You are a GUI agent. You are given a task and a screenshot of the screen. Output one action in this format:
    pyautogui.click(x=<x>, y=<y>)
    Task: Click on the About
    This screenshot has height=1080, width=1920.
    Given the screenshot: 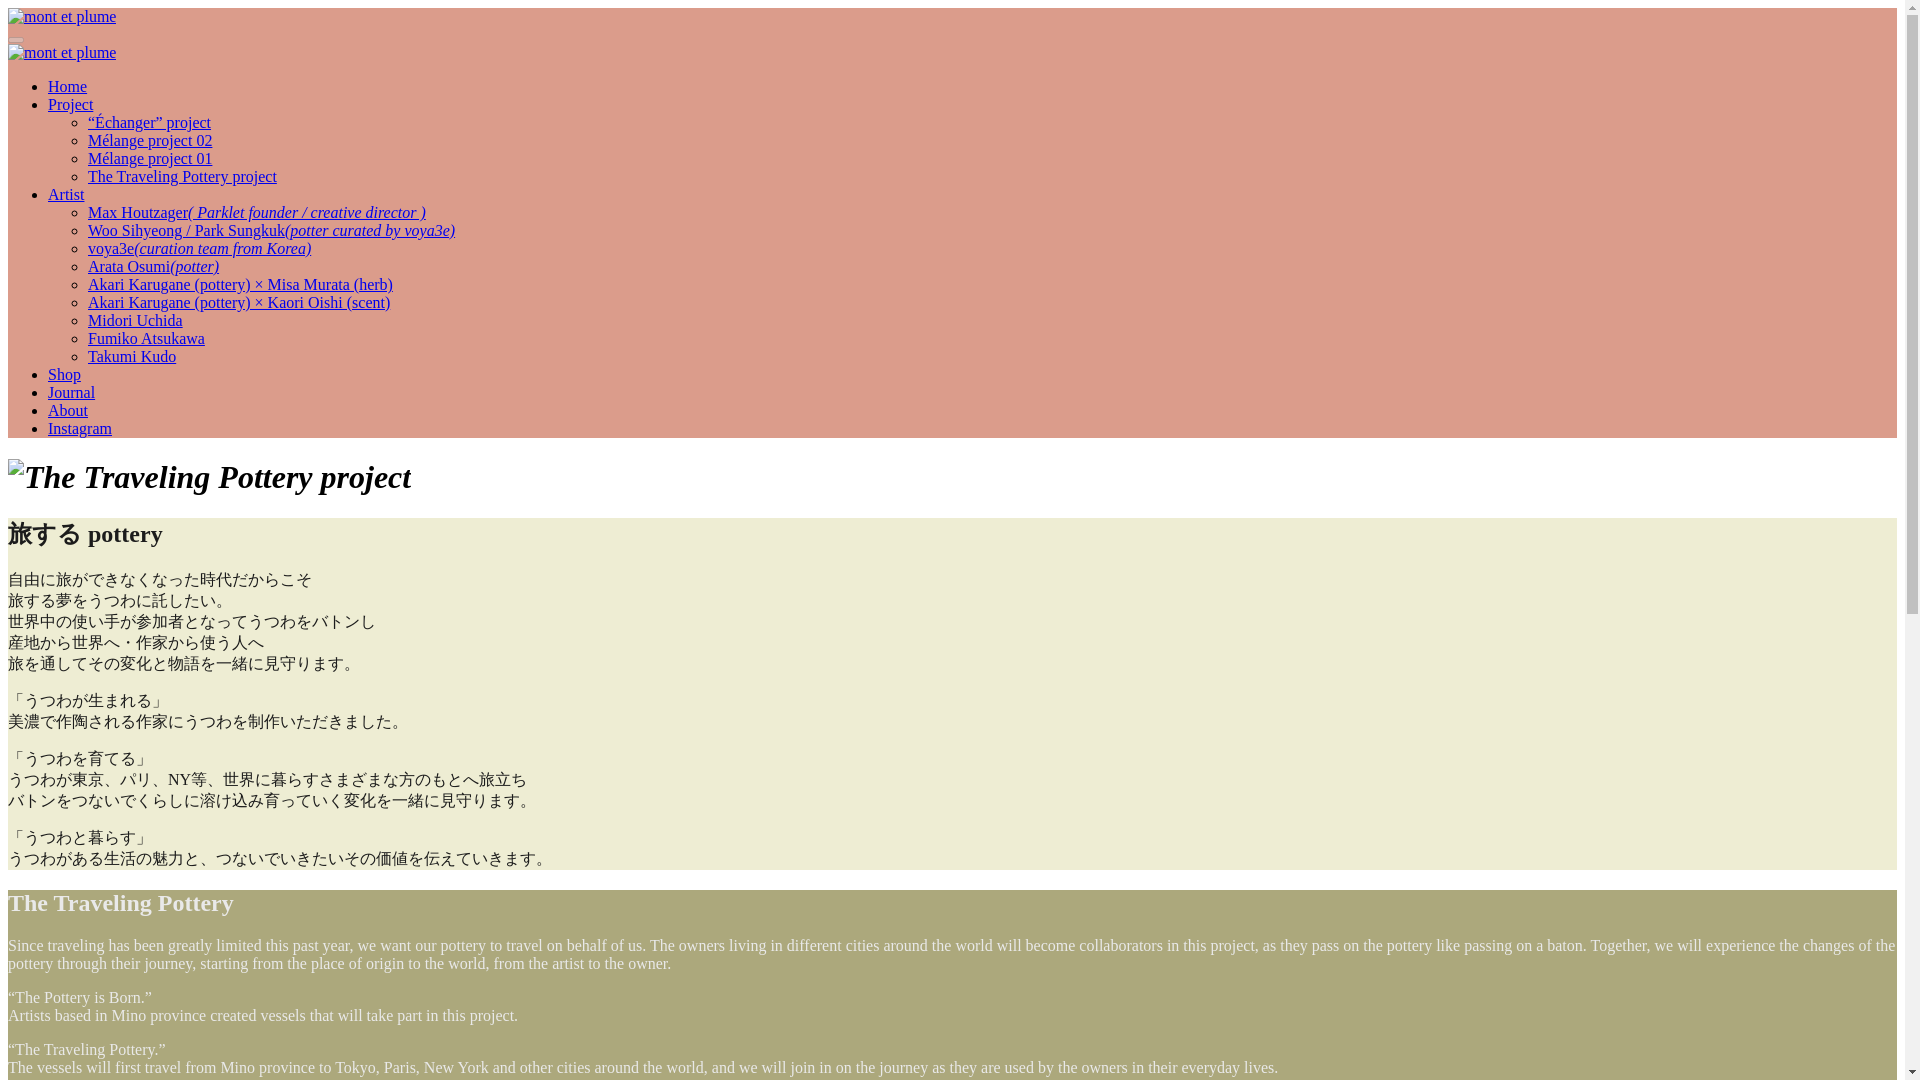 What is the action you would take?
    pyautogui.click(x=68, y=410)
    